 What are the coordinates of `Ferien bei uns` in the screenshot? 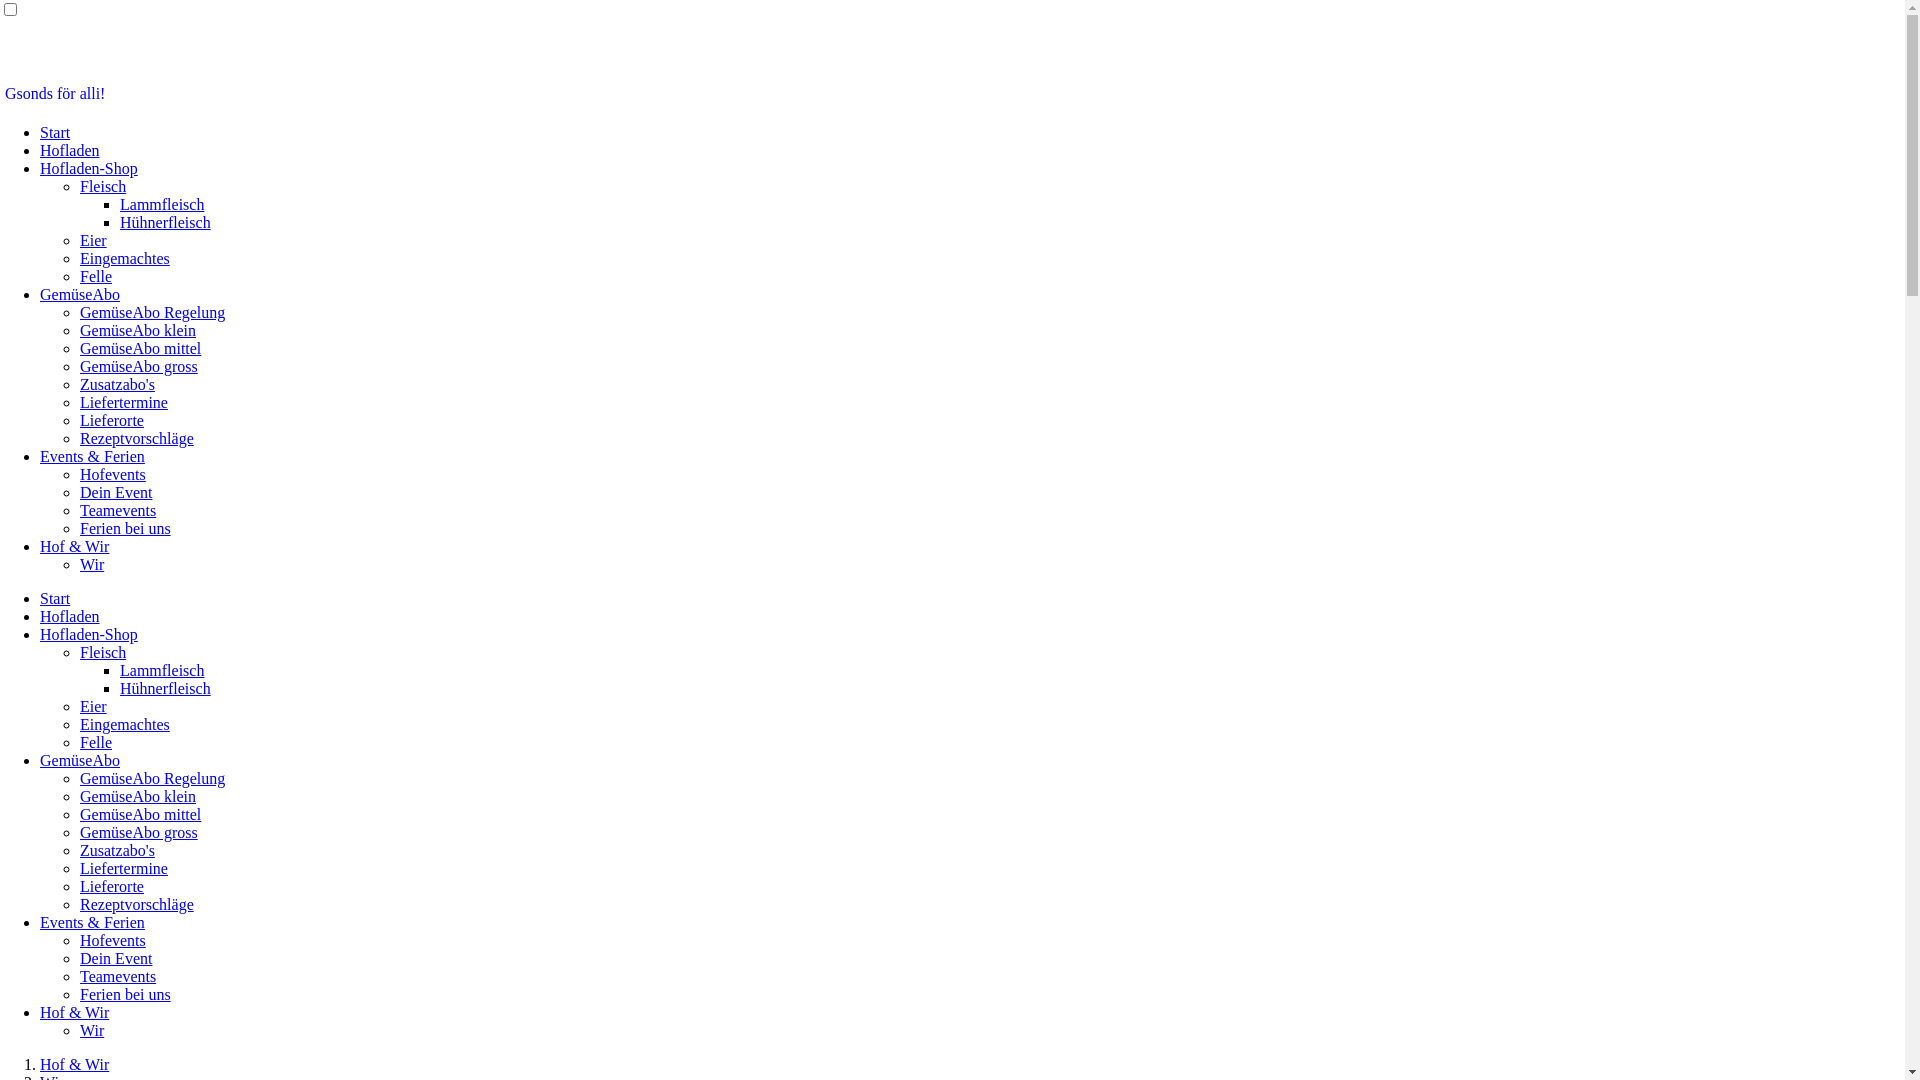 It's located at (126, 528).